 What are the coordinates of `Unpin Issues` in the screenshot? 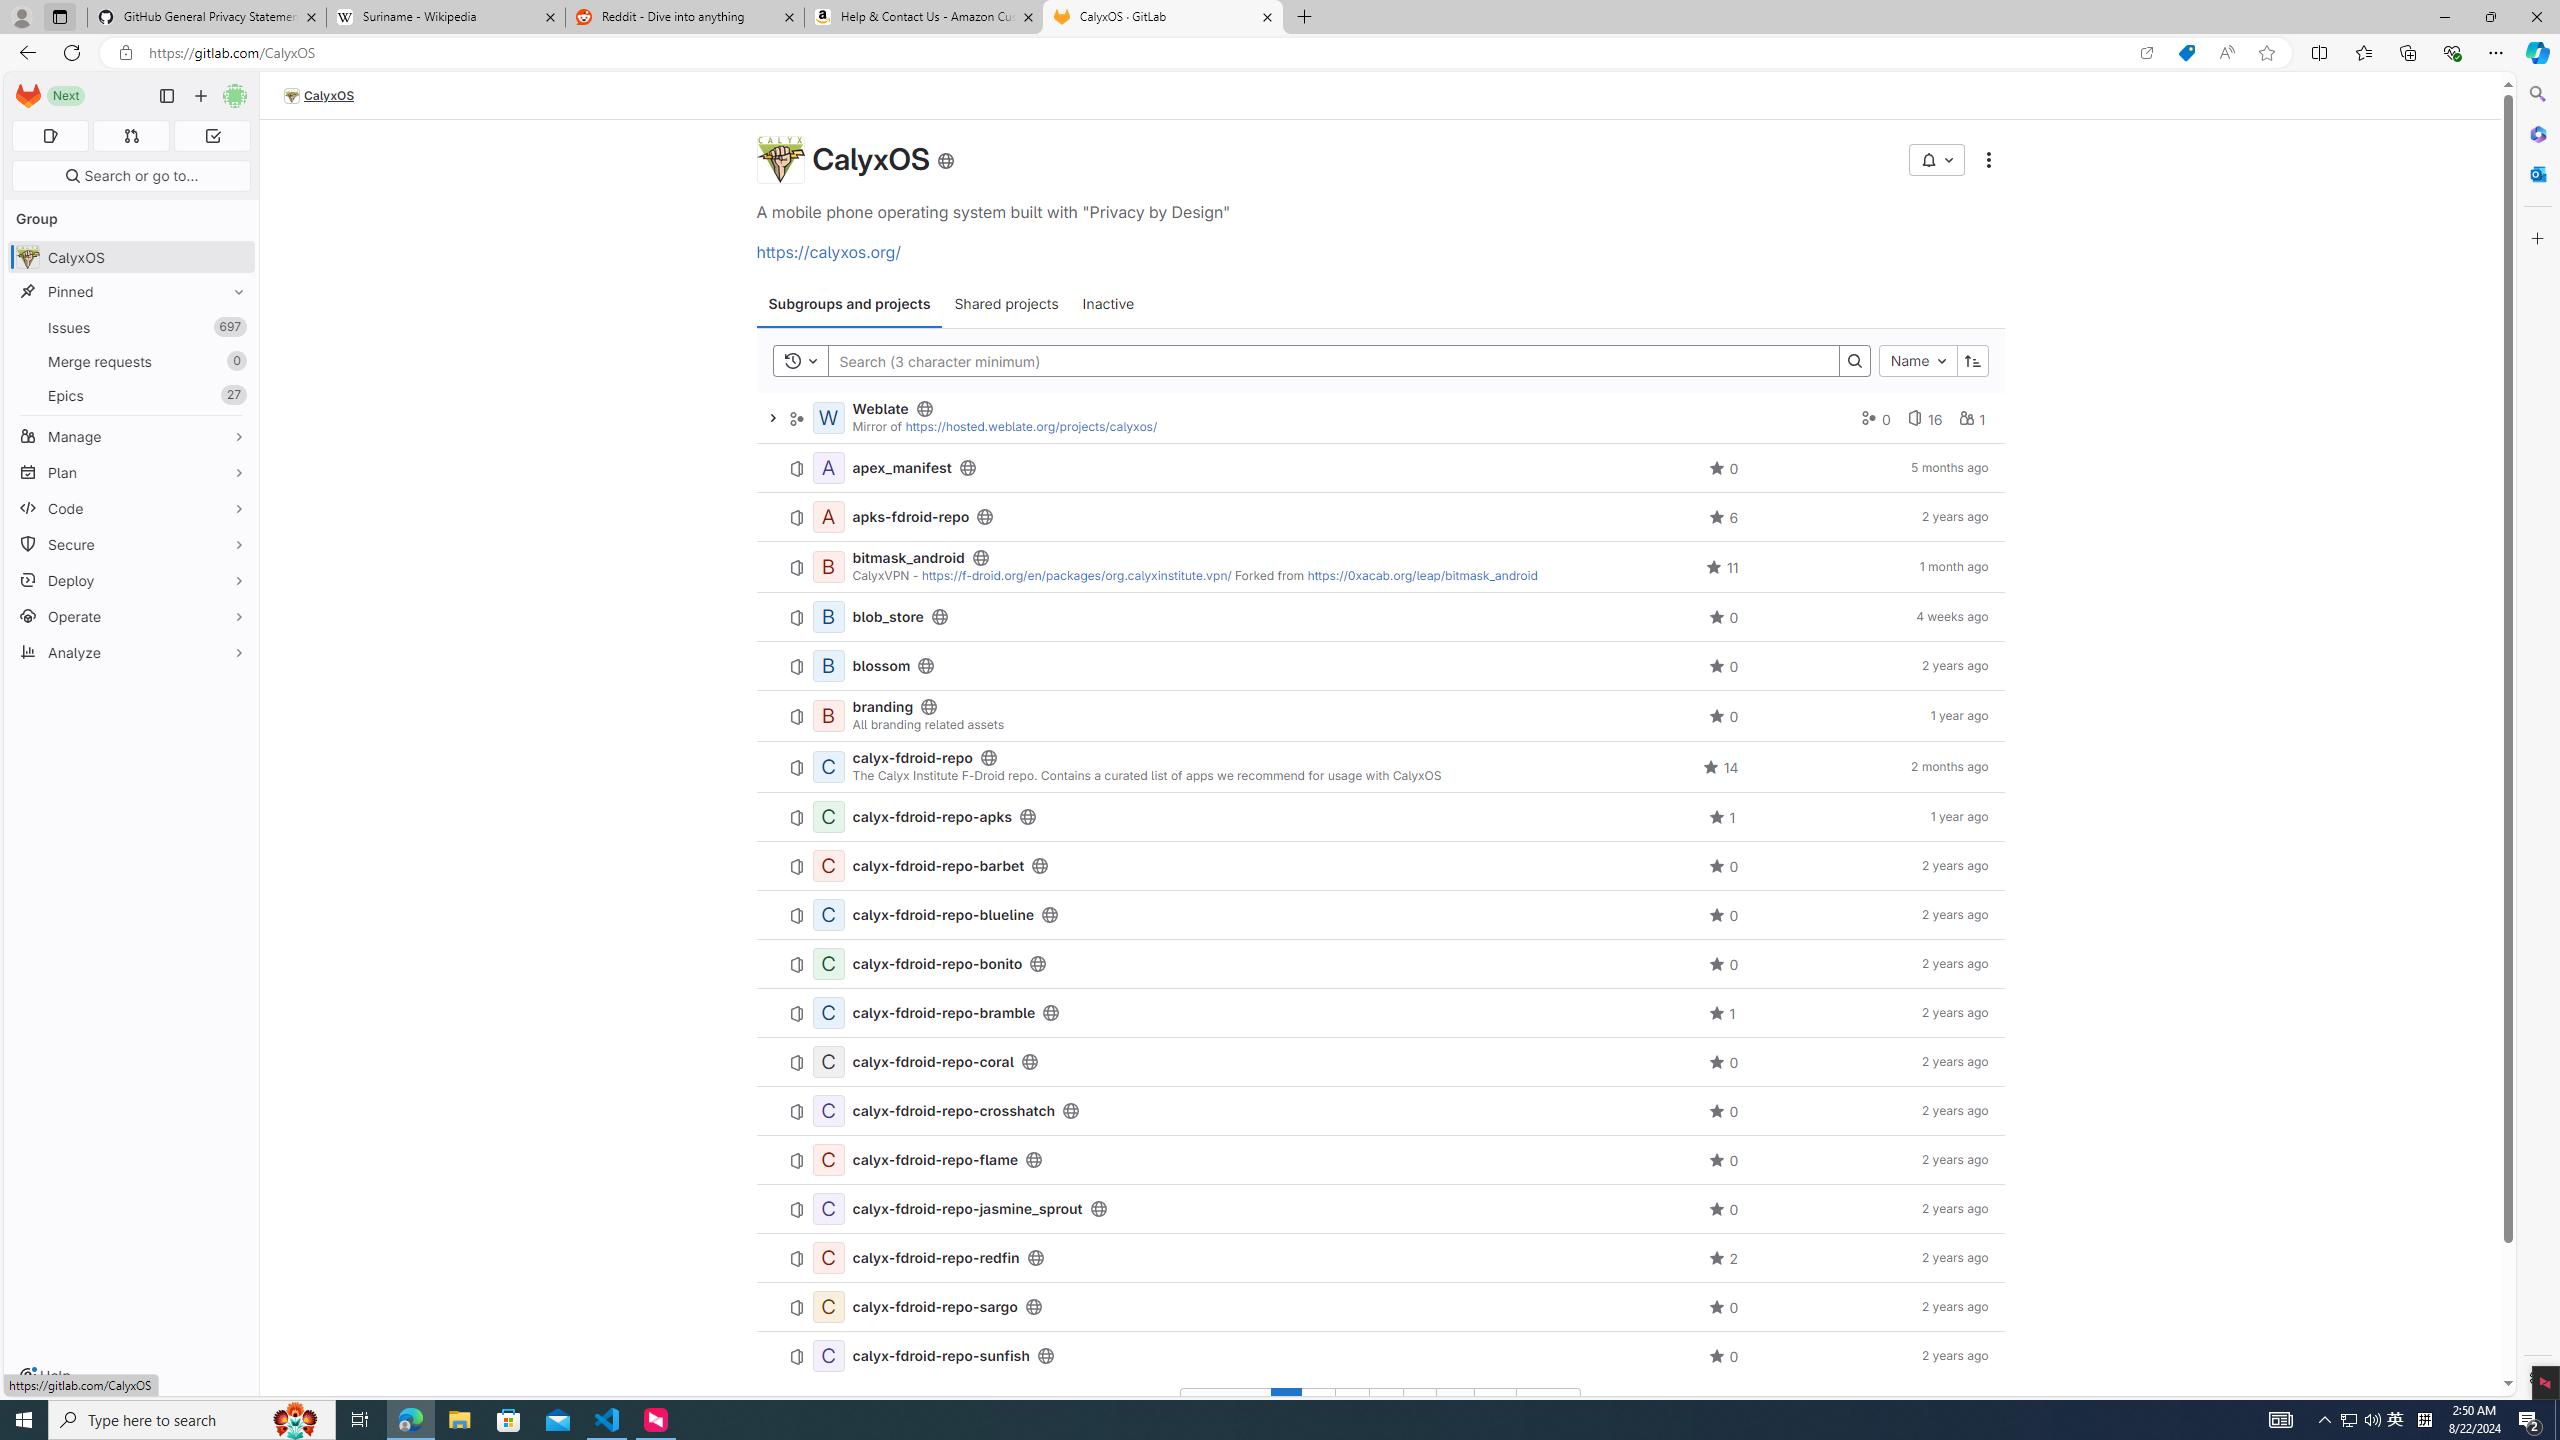 It's located at (234, 327).